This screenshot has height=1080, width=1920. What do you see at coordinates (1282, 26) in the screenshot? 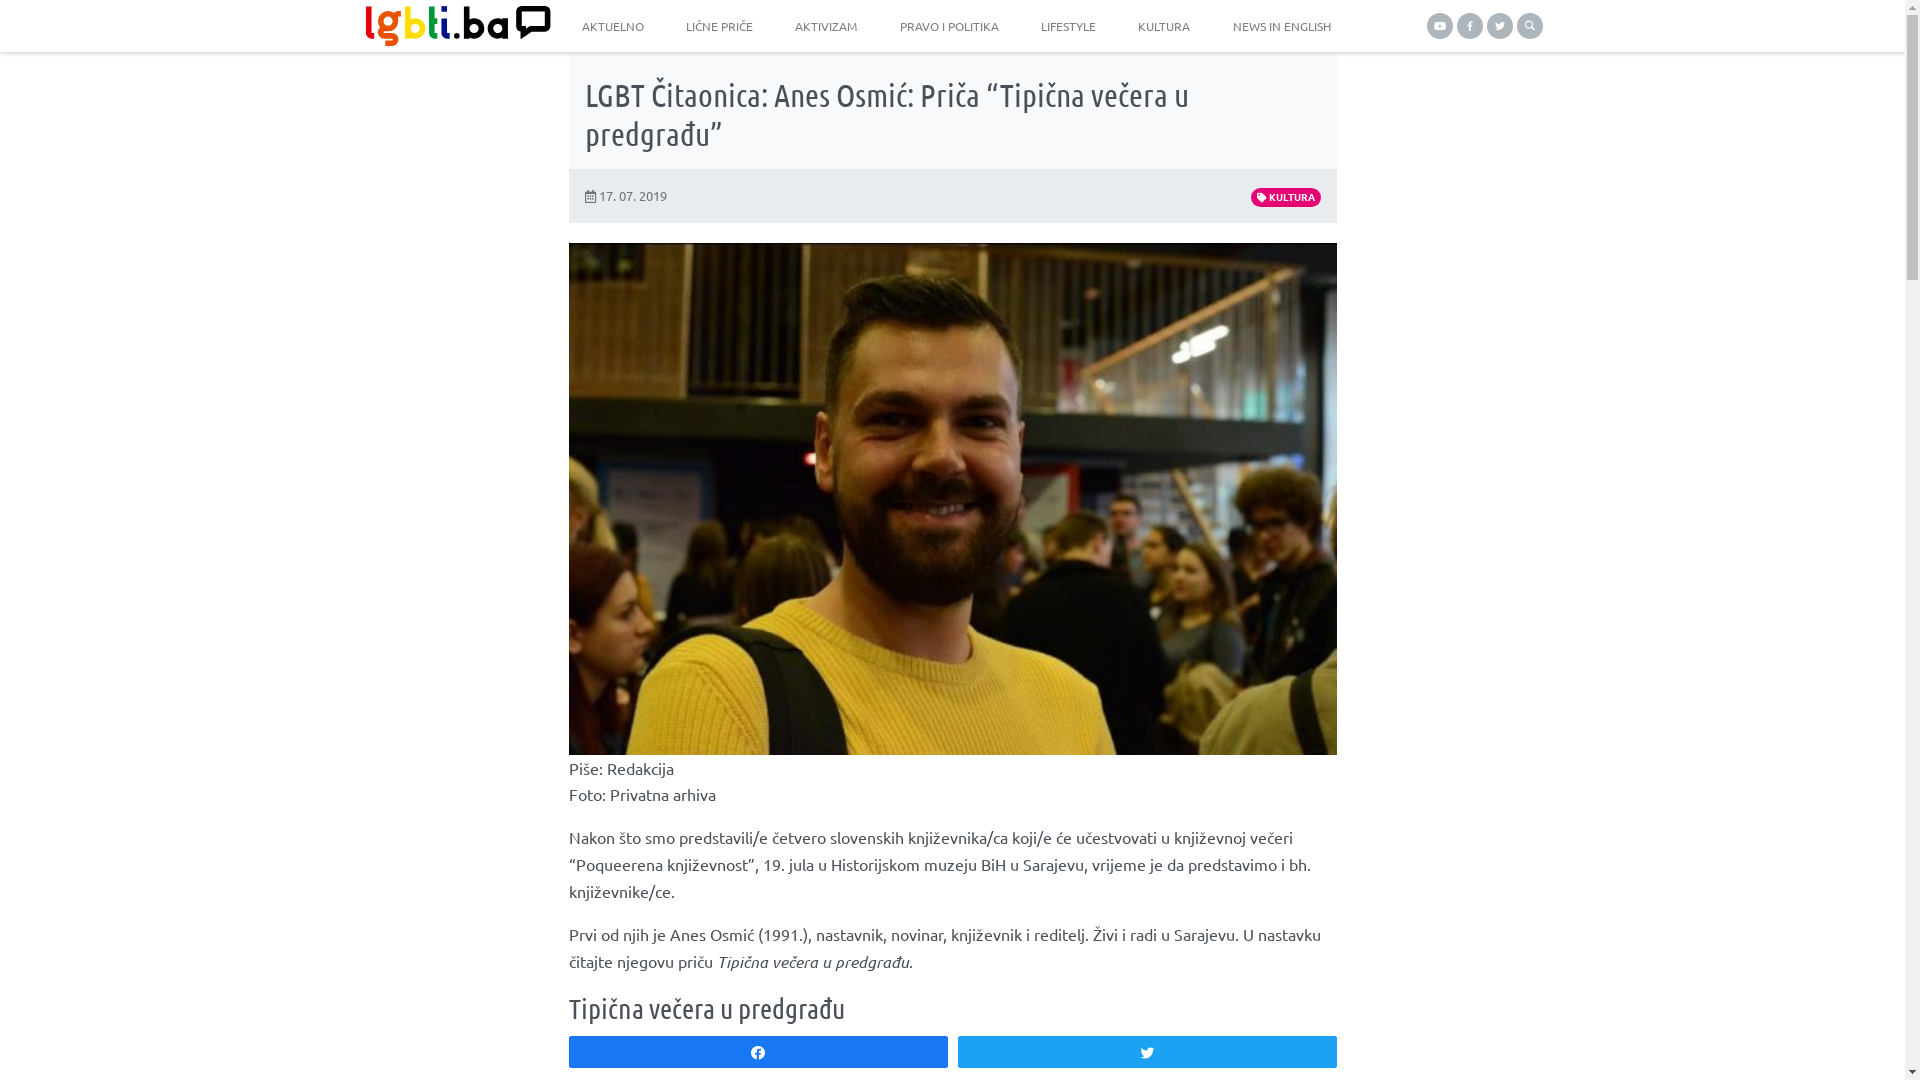
I see `NEWS IN ENGLISH` at bounding box center [1282, 26].